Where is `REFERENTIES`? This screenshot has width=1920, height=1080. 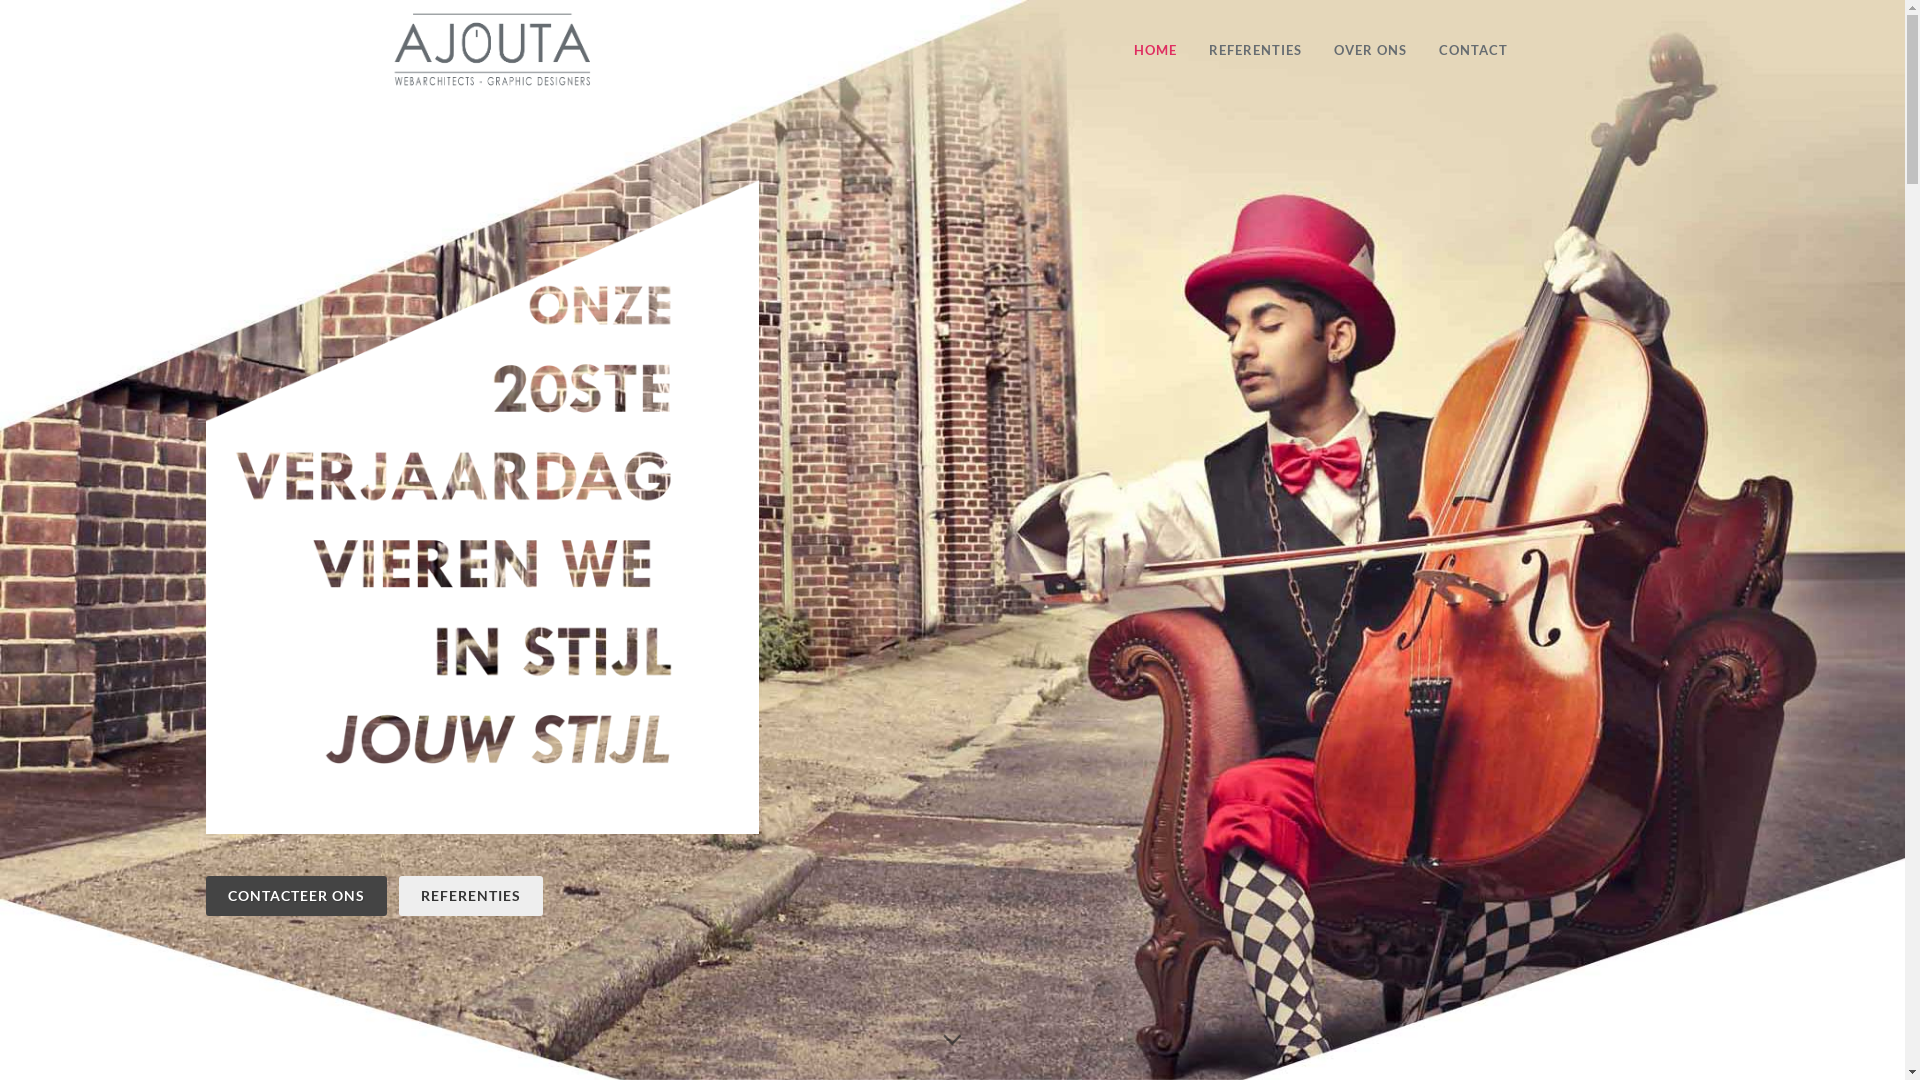 REFERENTIES is located at coordinates (1256, 50).